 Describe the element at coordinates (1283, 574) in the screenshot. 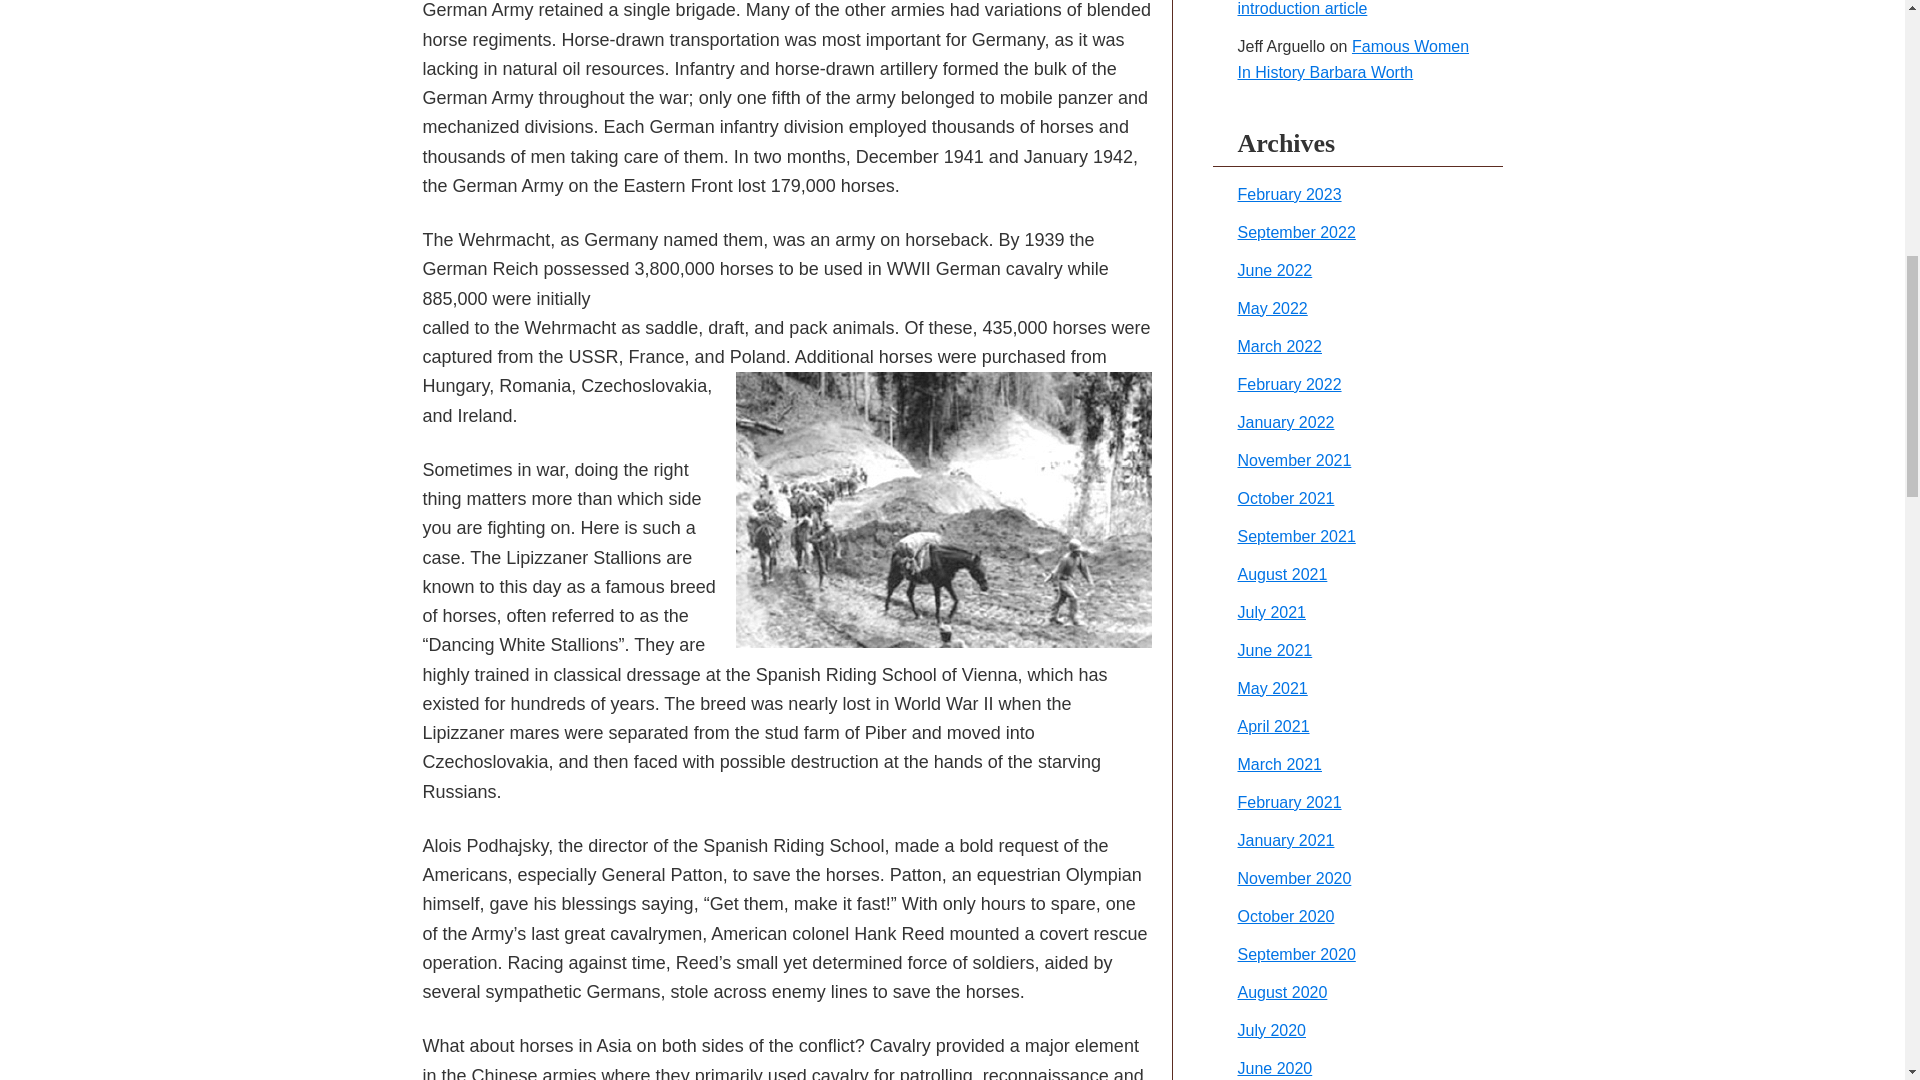

I see `August 2021` at that location.